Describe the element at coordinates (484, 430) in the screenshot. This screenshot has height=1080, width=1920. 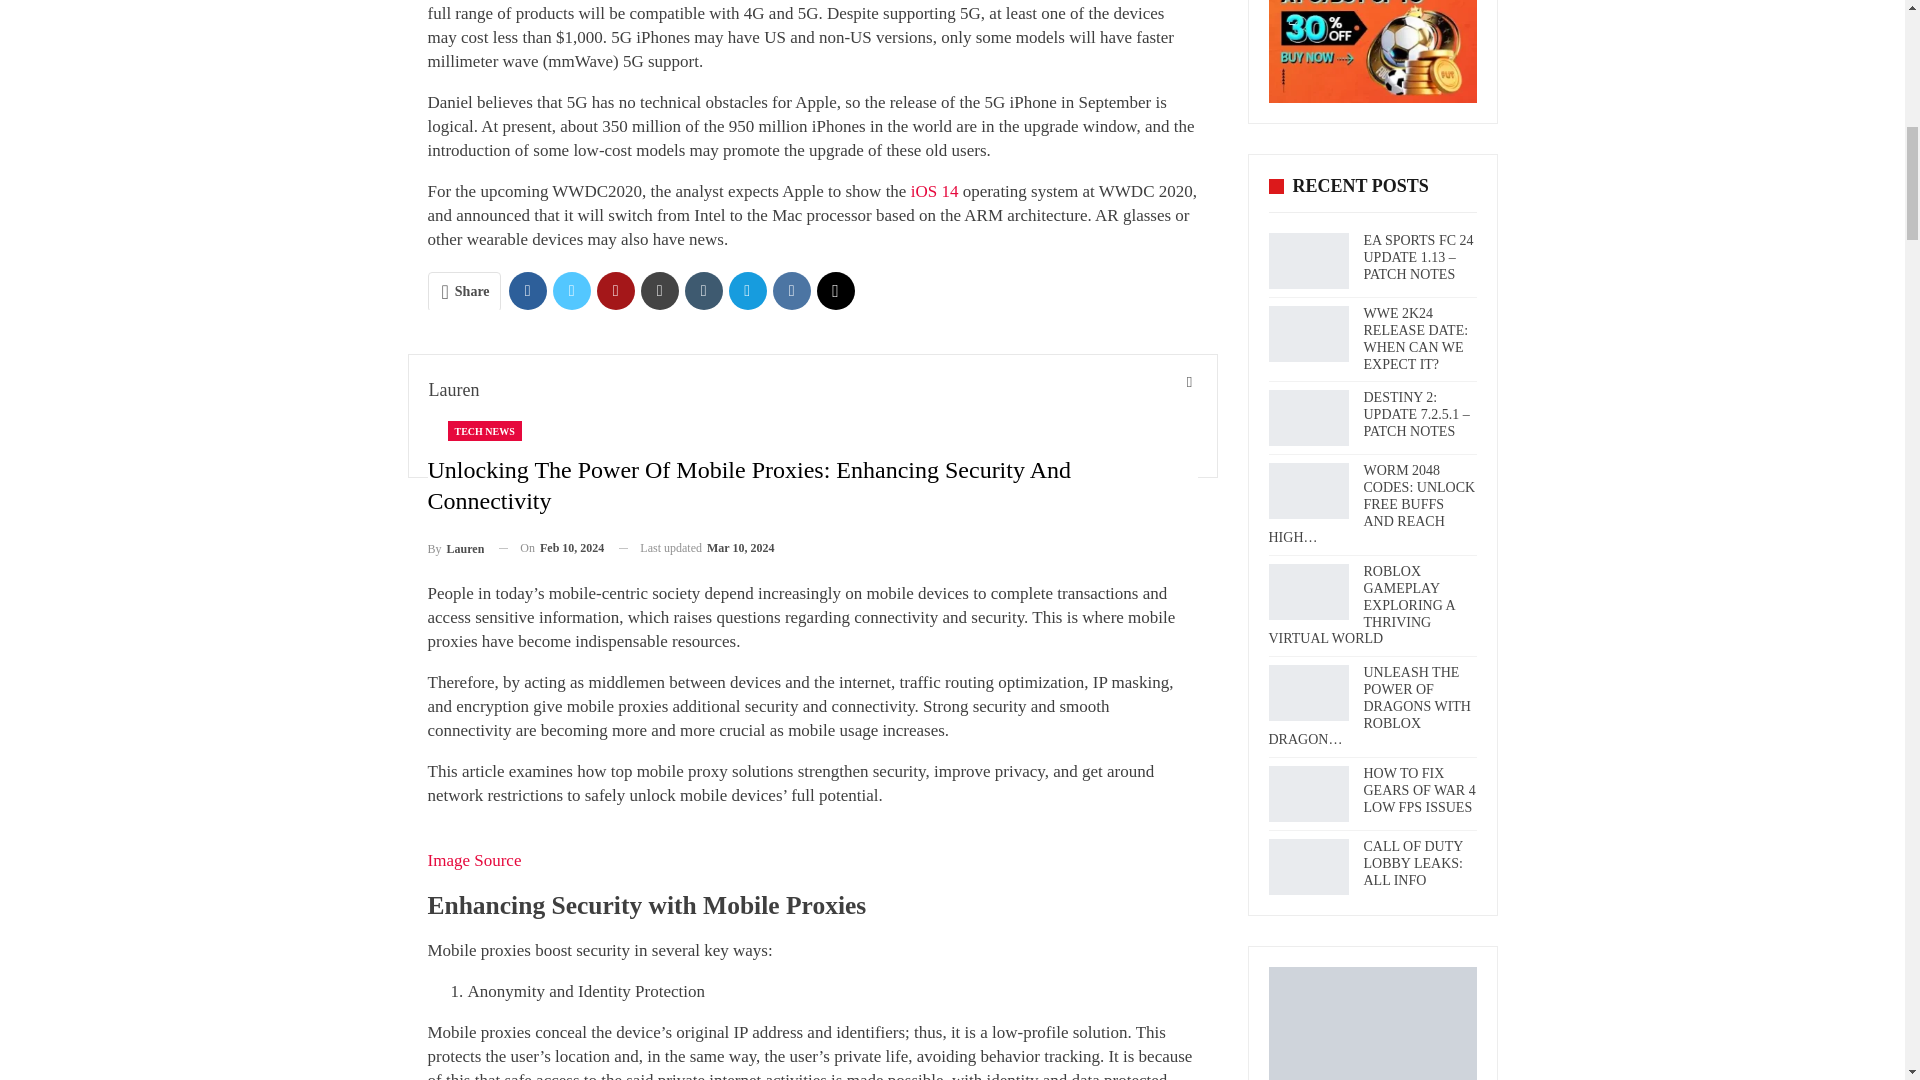
I see `TECH NEWS` at that location.